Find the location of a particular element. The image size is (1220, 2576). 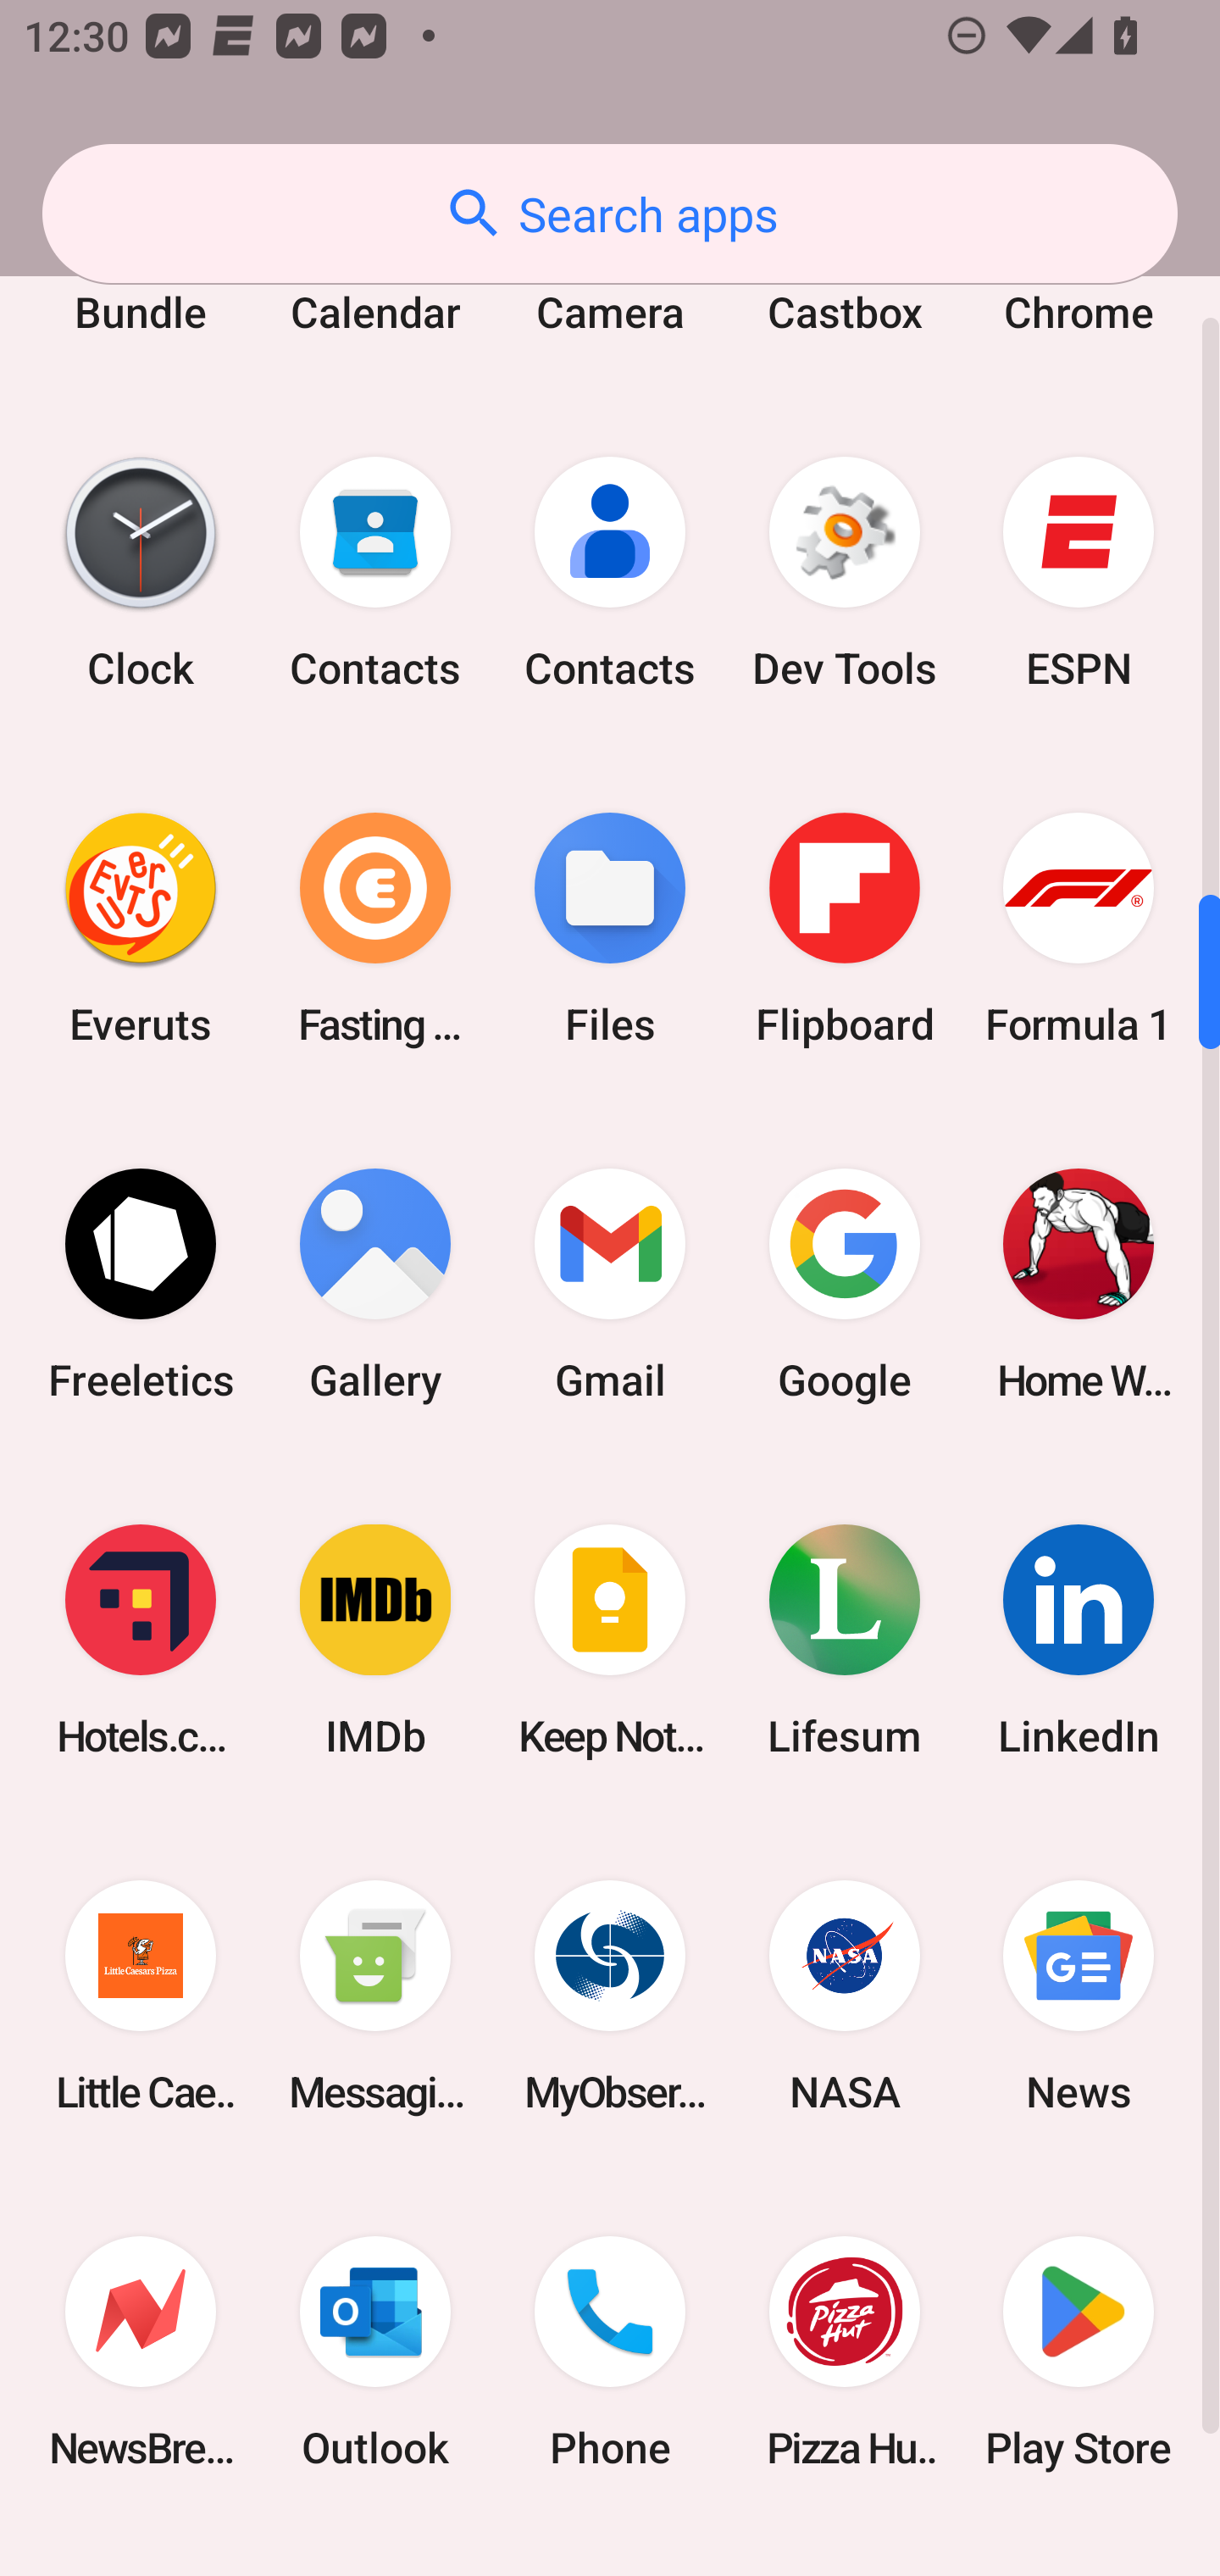

Contacts is located at coordinates (375, 571).